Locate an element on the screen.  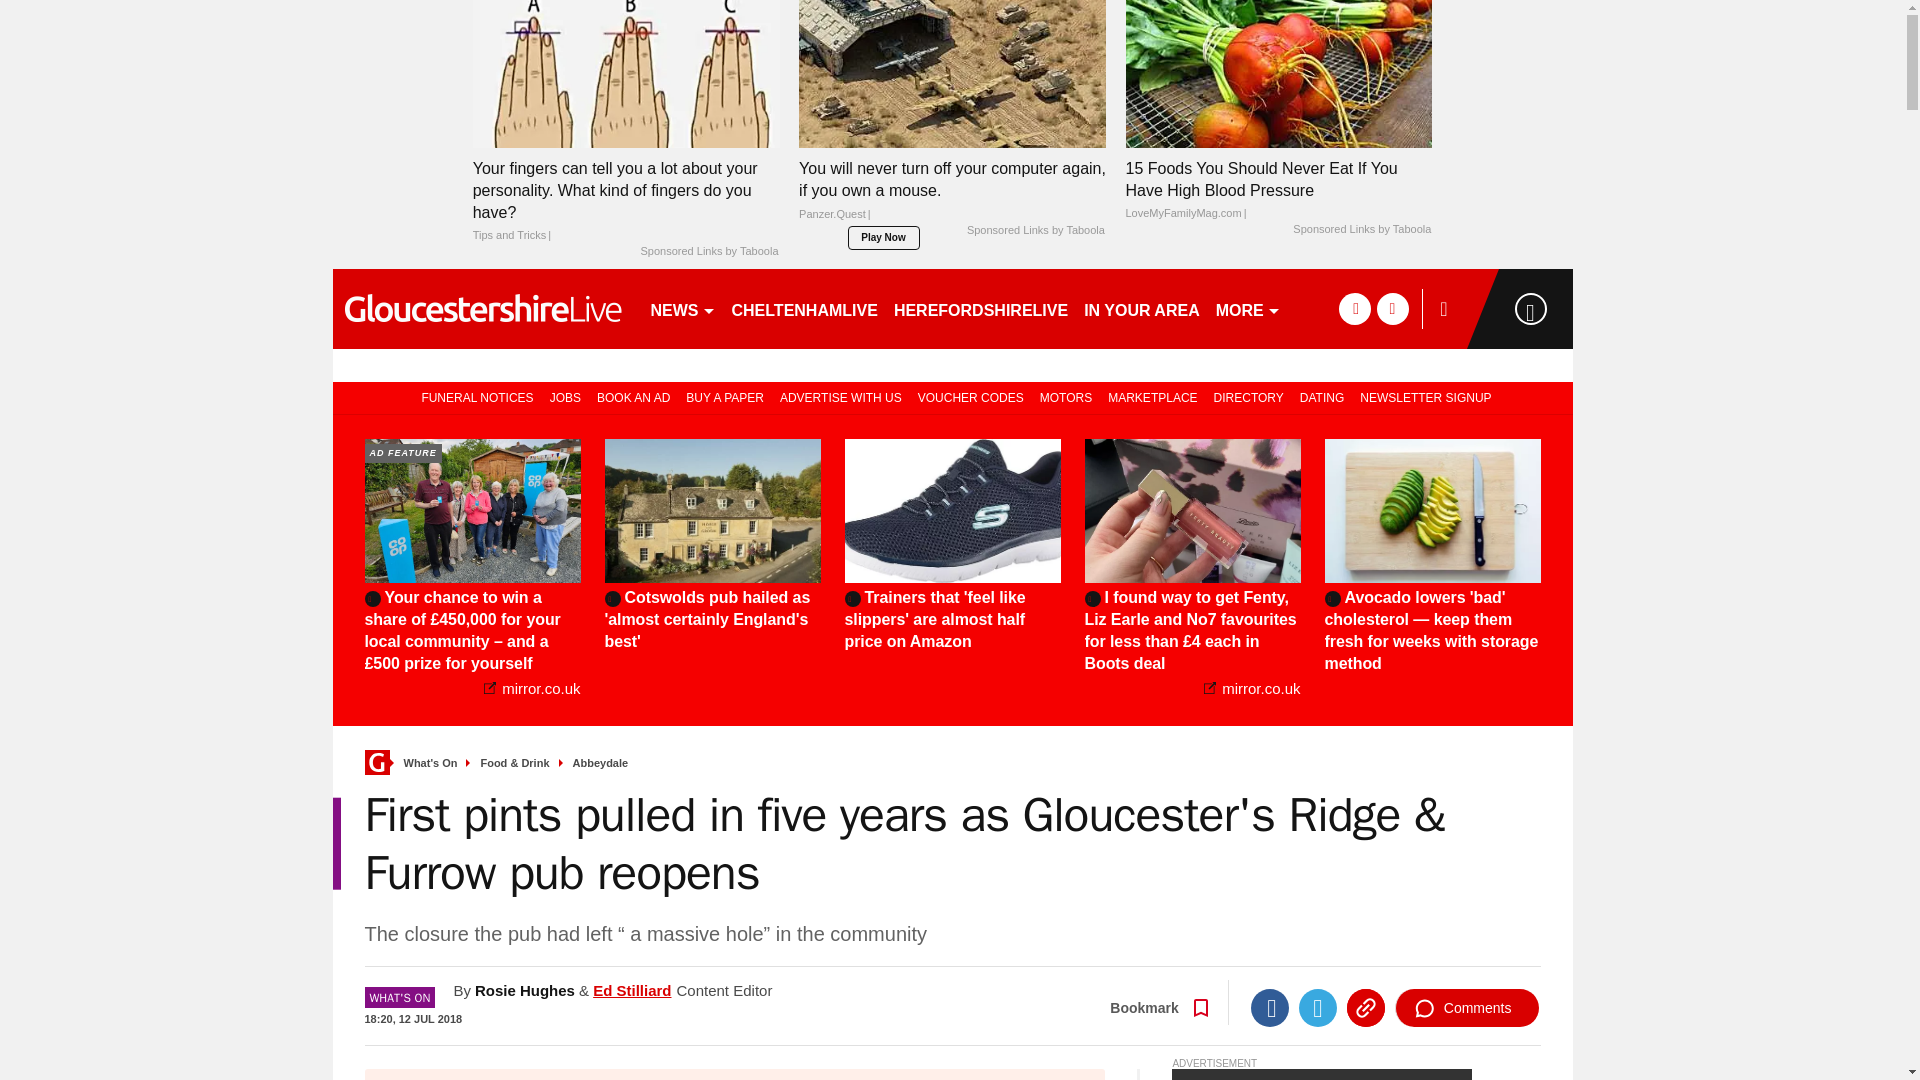
Play Now is located at coordinates (884, 237).